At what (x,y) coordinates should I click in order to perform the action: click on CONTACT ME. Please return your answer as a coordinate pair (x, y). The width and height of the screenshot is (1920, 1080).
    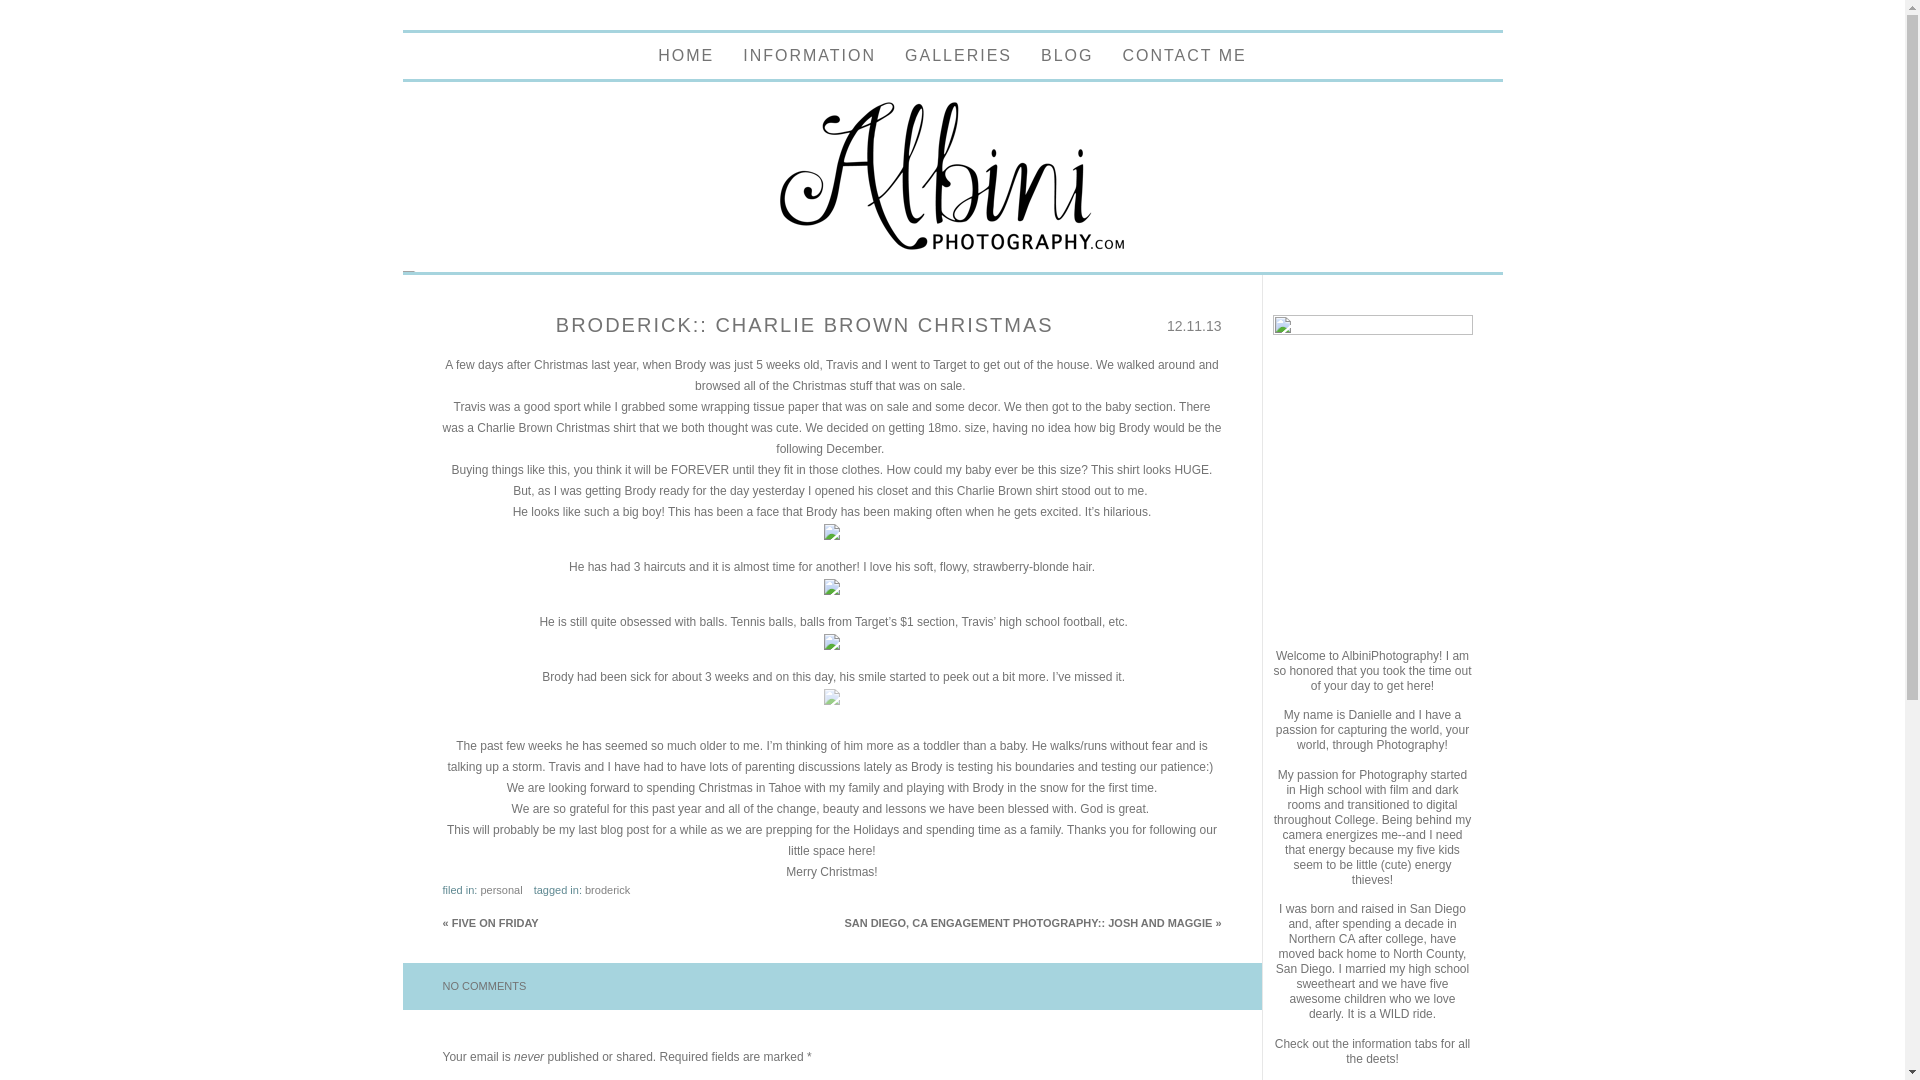
    Looking at the image, I should click on (1184, 55).